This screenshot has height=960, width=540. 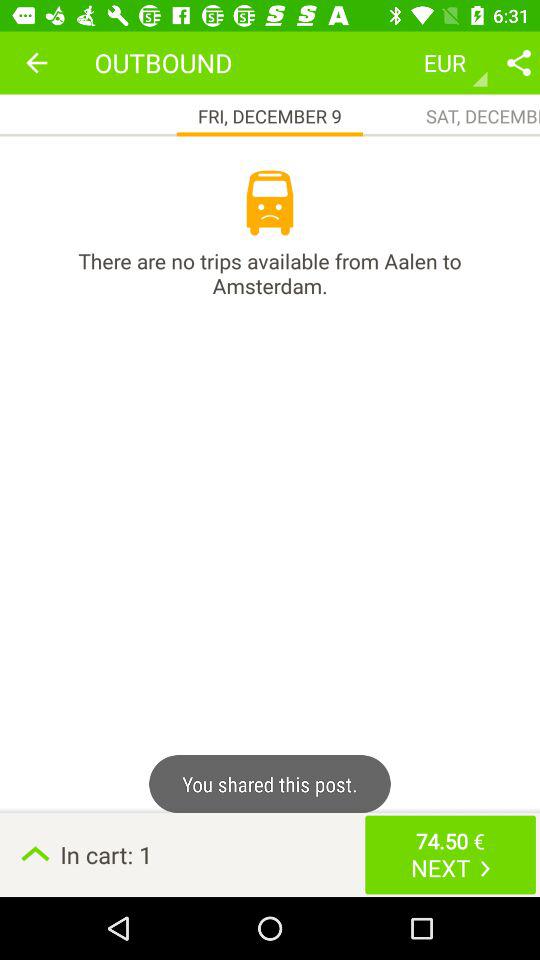 What do you see at coordinates (519, 62) in the screenshot?
I see `share` at bounding box center [519, 62].